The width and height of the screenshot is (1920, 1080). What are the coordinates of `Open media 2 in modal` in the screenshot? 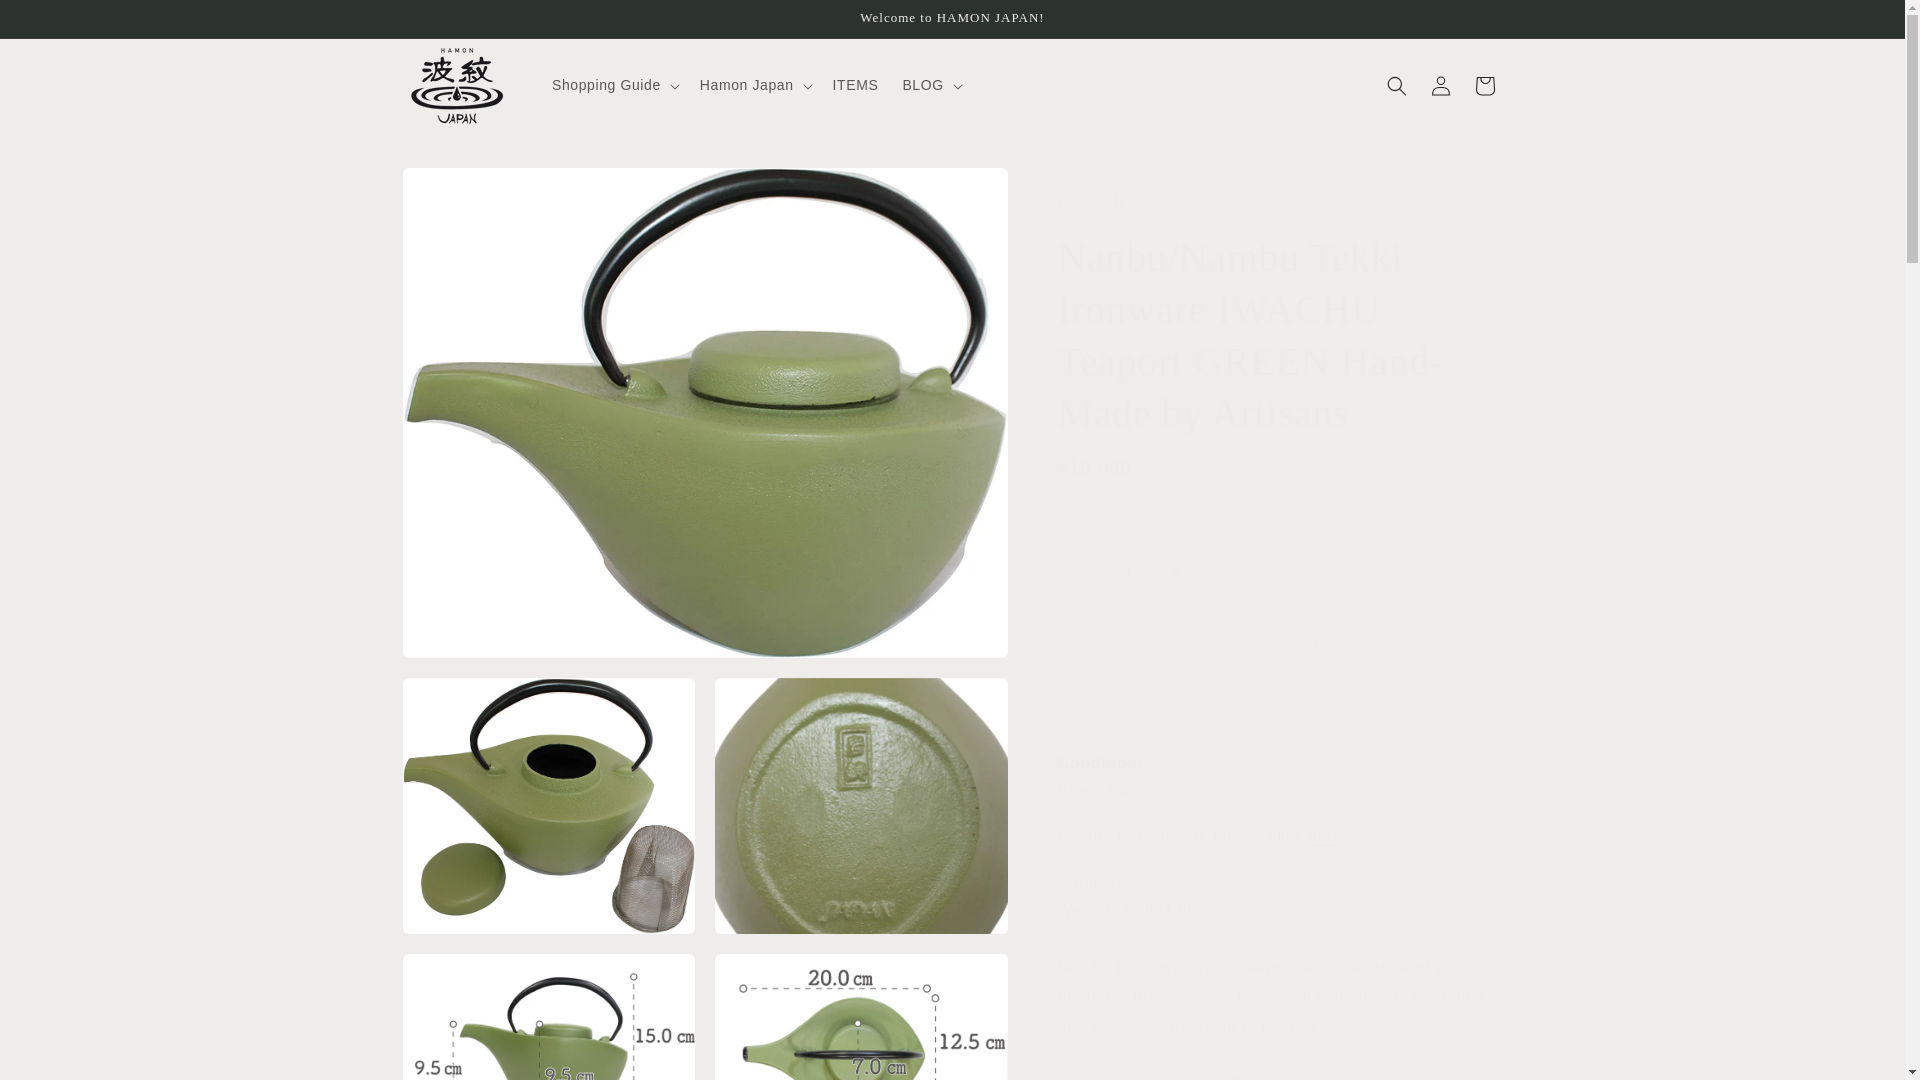 It's located at (548, 806).